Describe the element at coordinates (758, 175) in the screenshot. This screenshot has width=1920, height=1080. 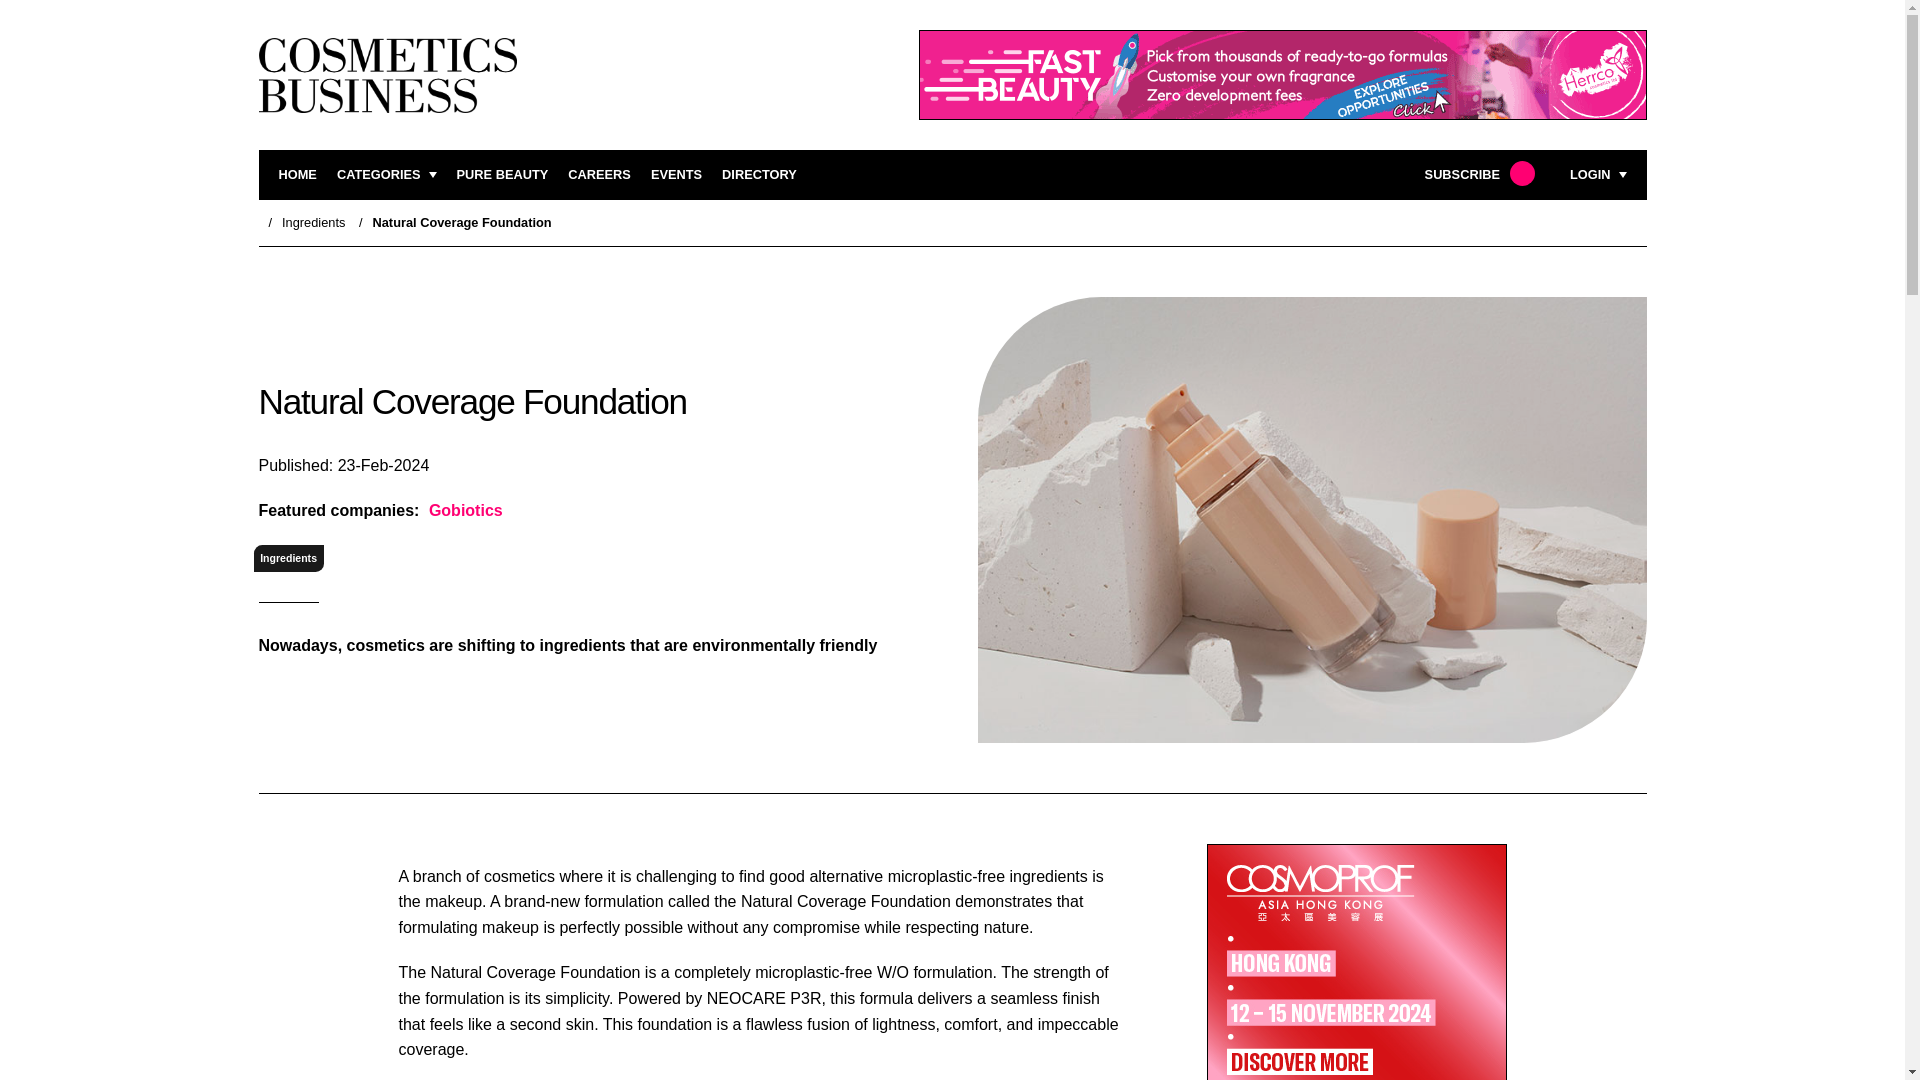
I see `Directory` at that location.